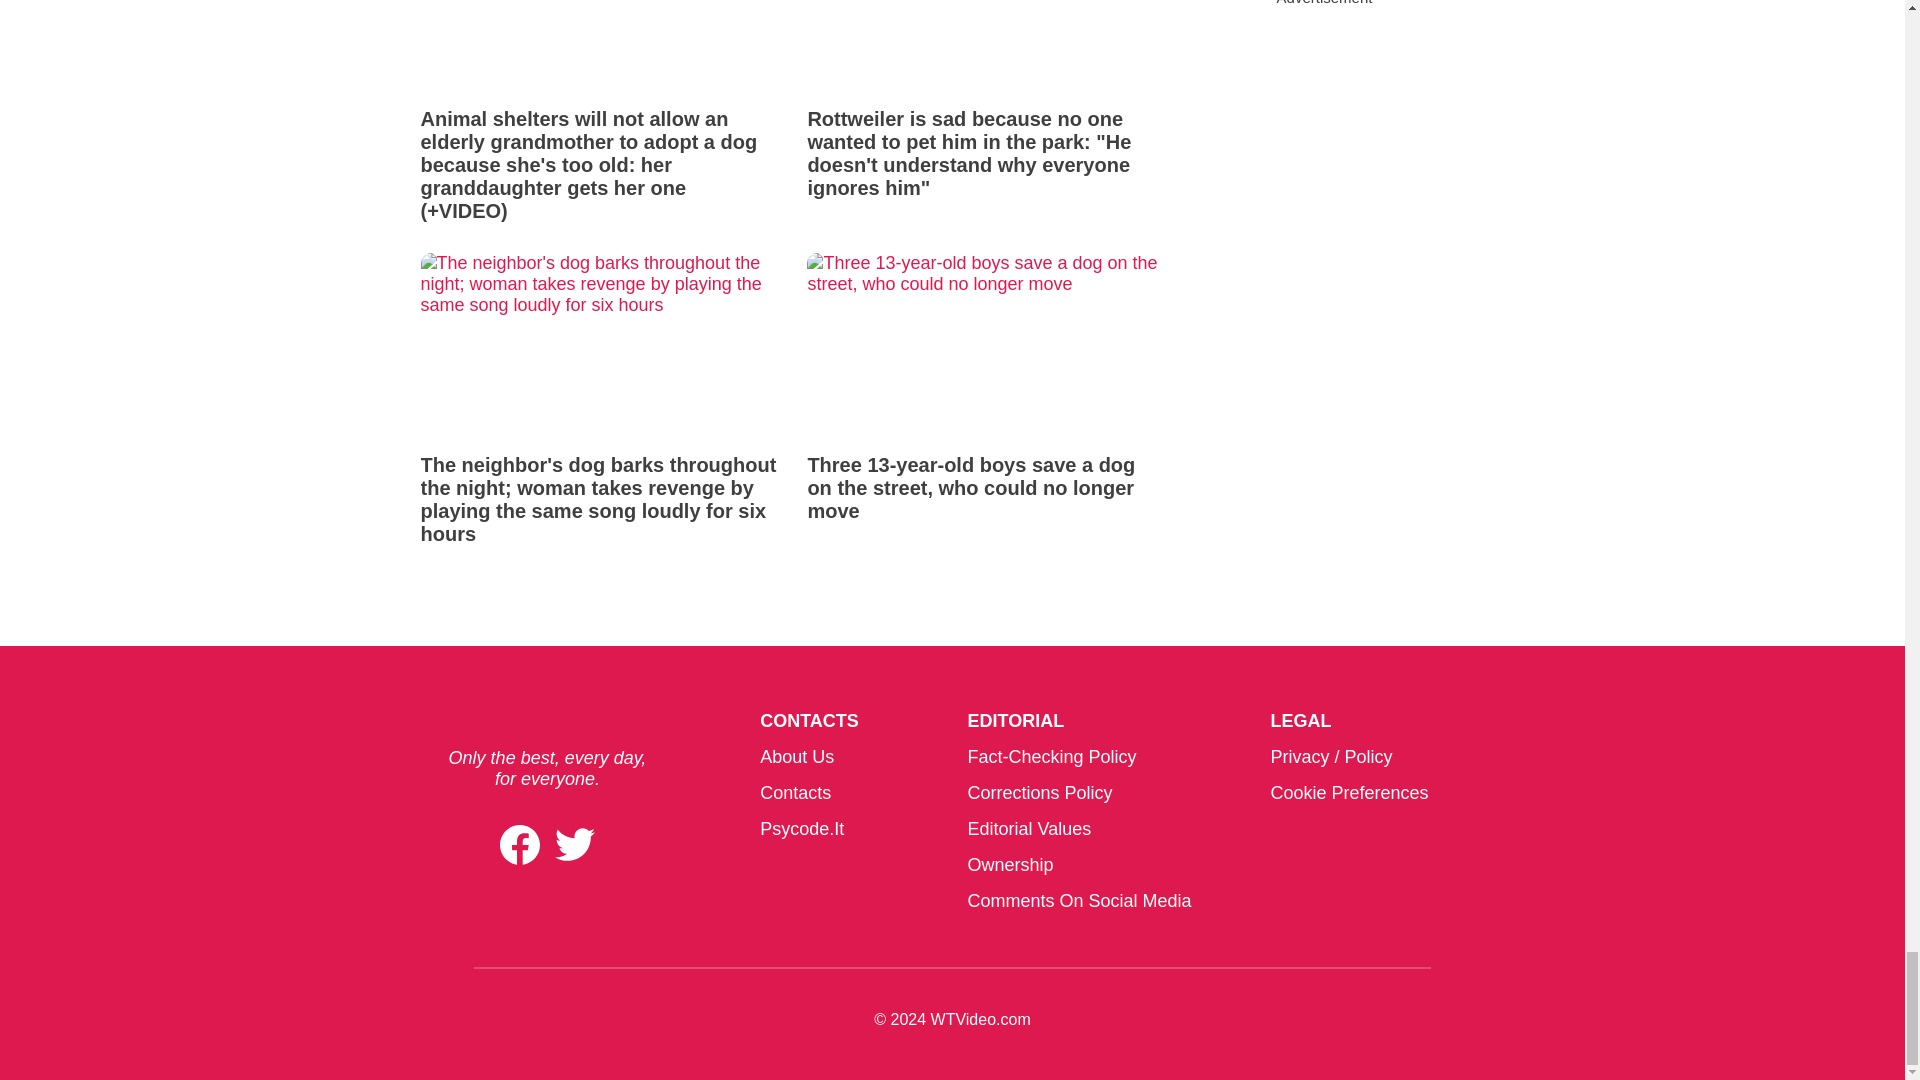 The height and width of the screenshot is (1080, 1920). Describe the element at coordinates (1010, 864) in the screenshot. I see `Ownership` at that location.